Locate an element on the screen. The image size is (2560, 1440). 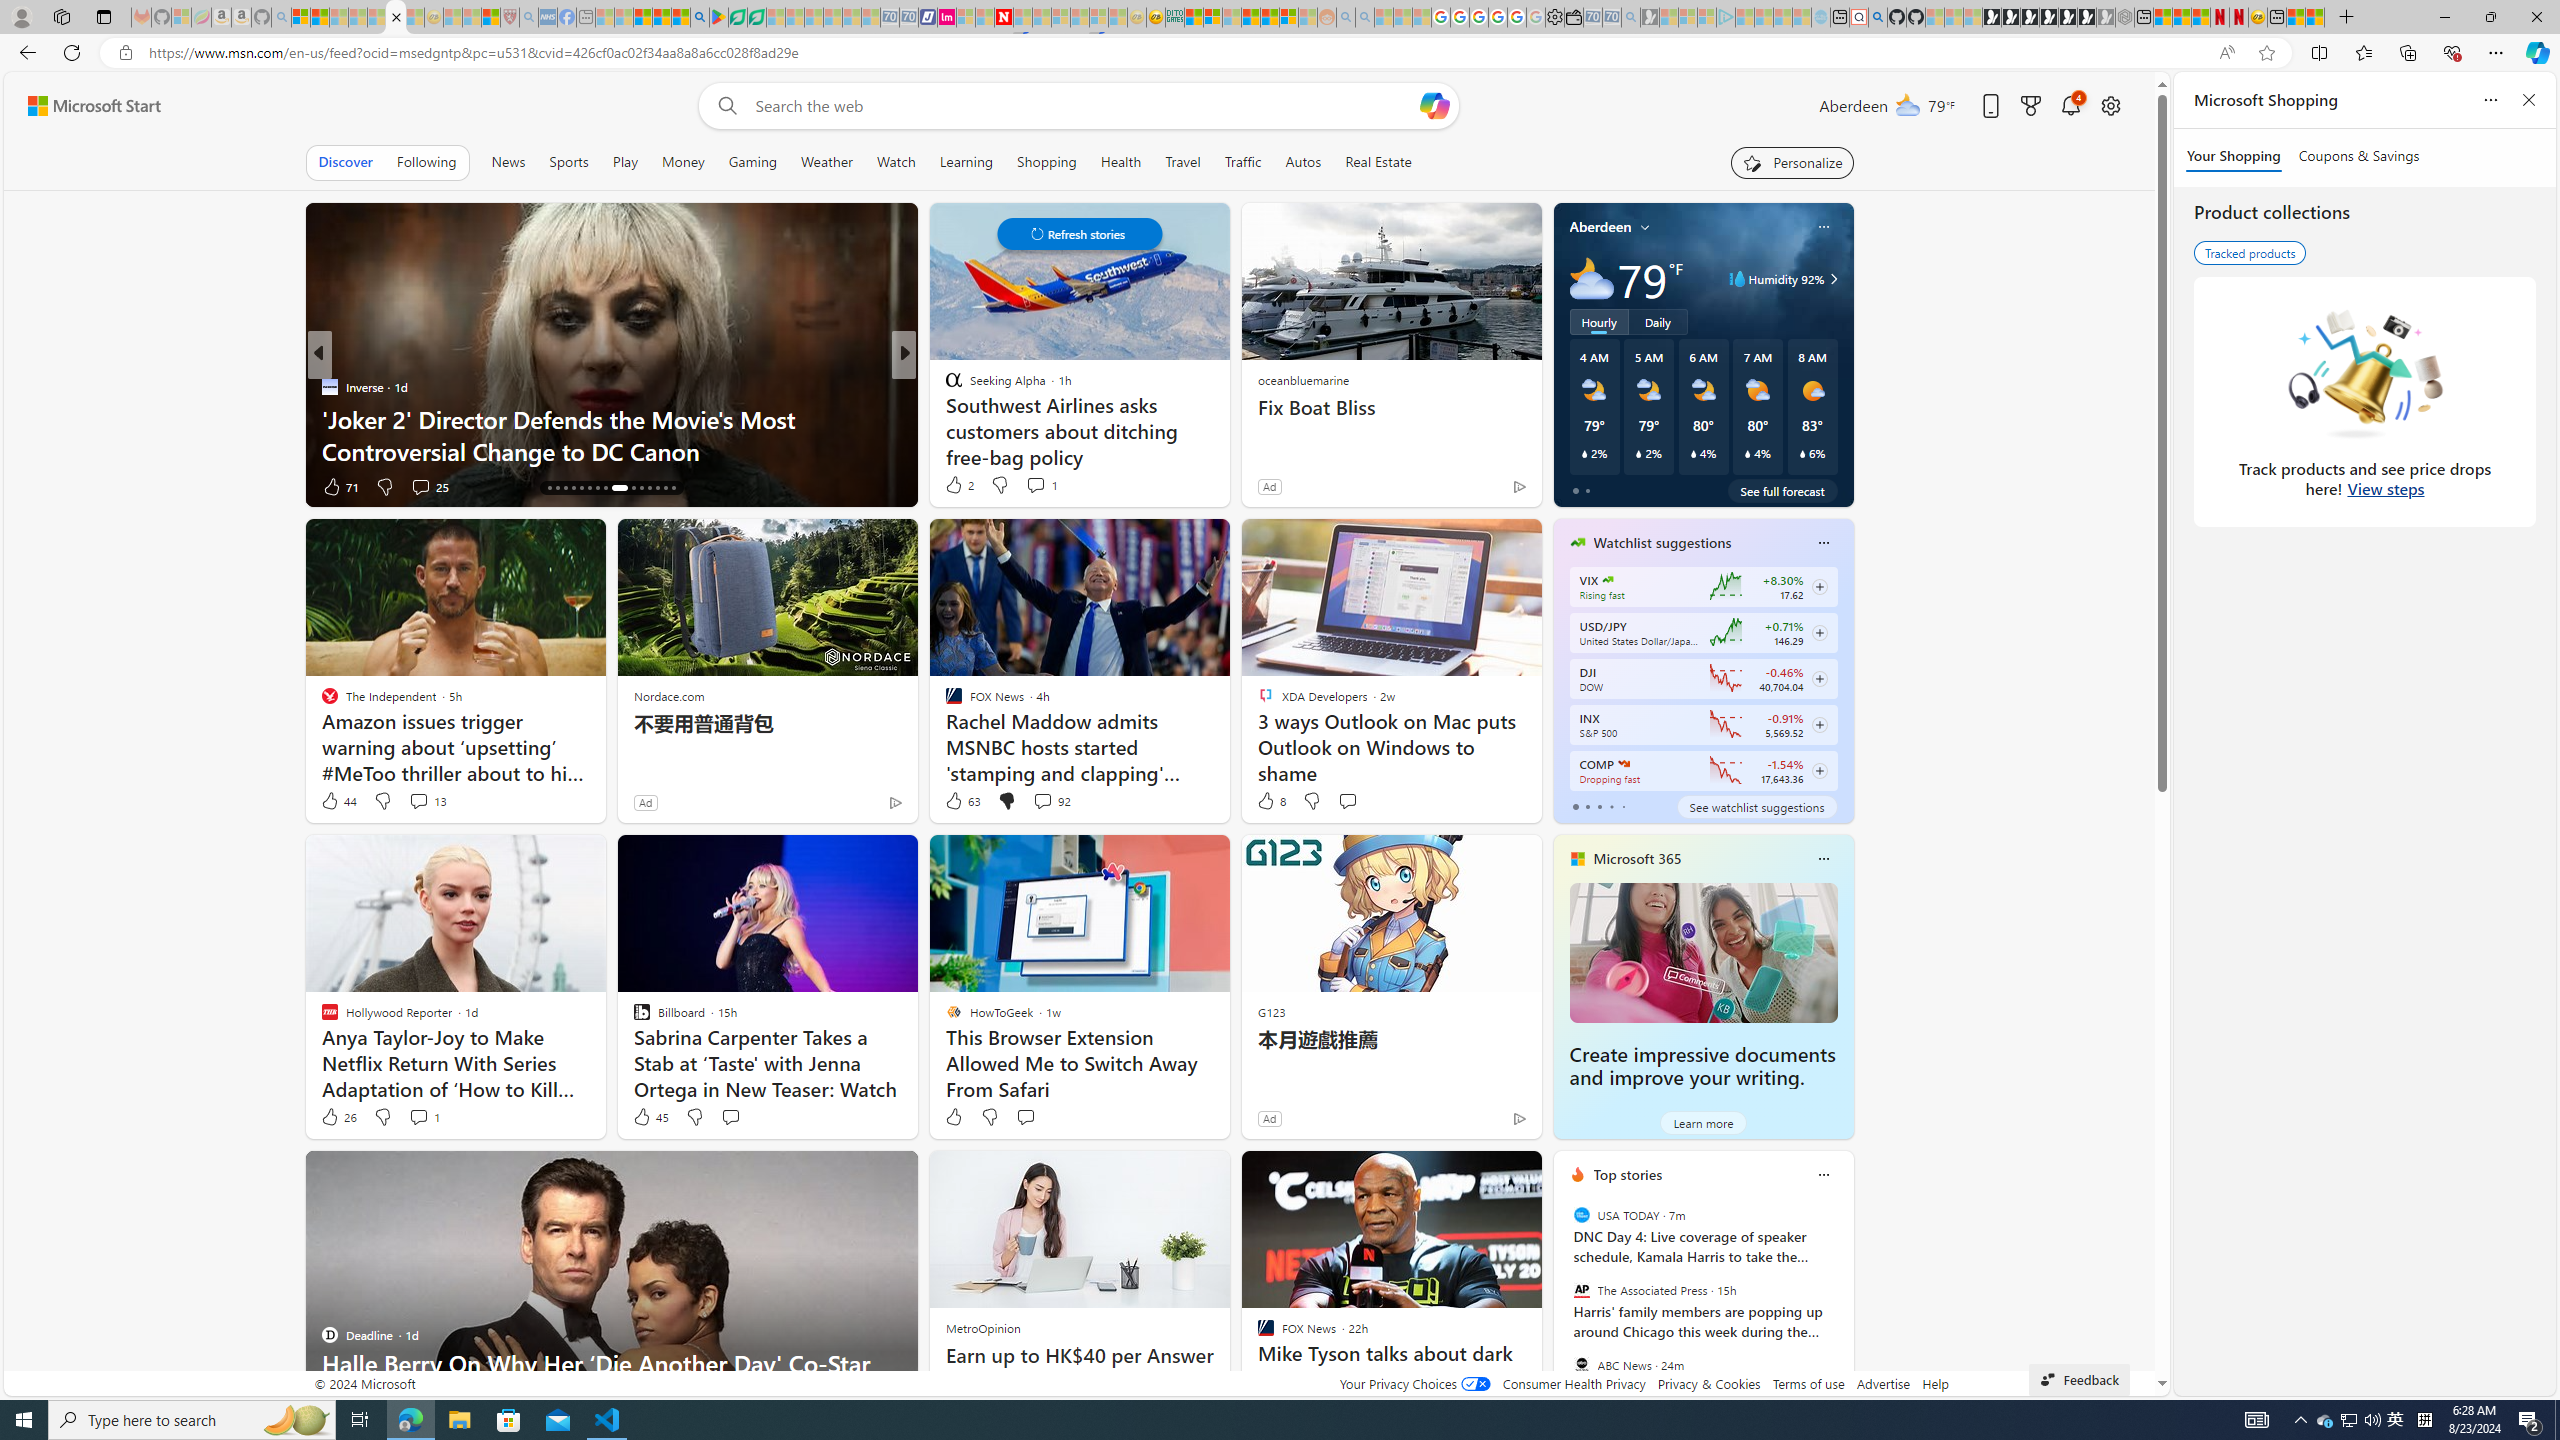
Traffic is located at coordinates (1242, 162).